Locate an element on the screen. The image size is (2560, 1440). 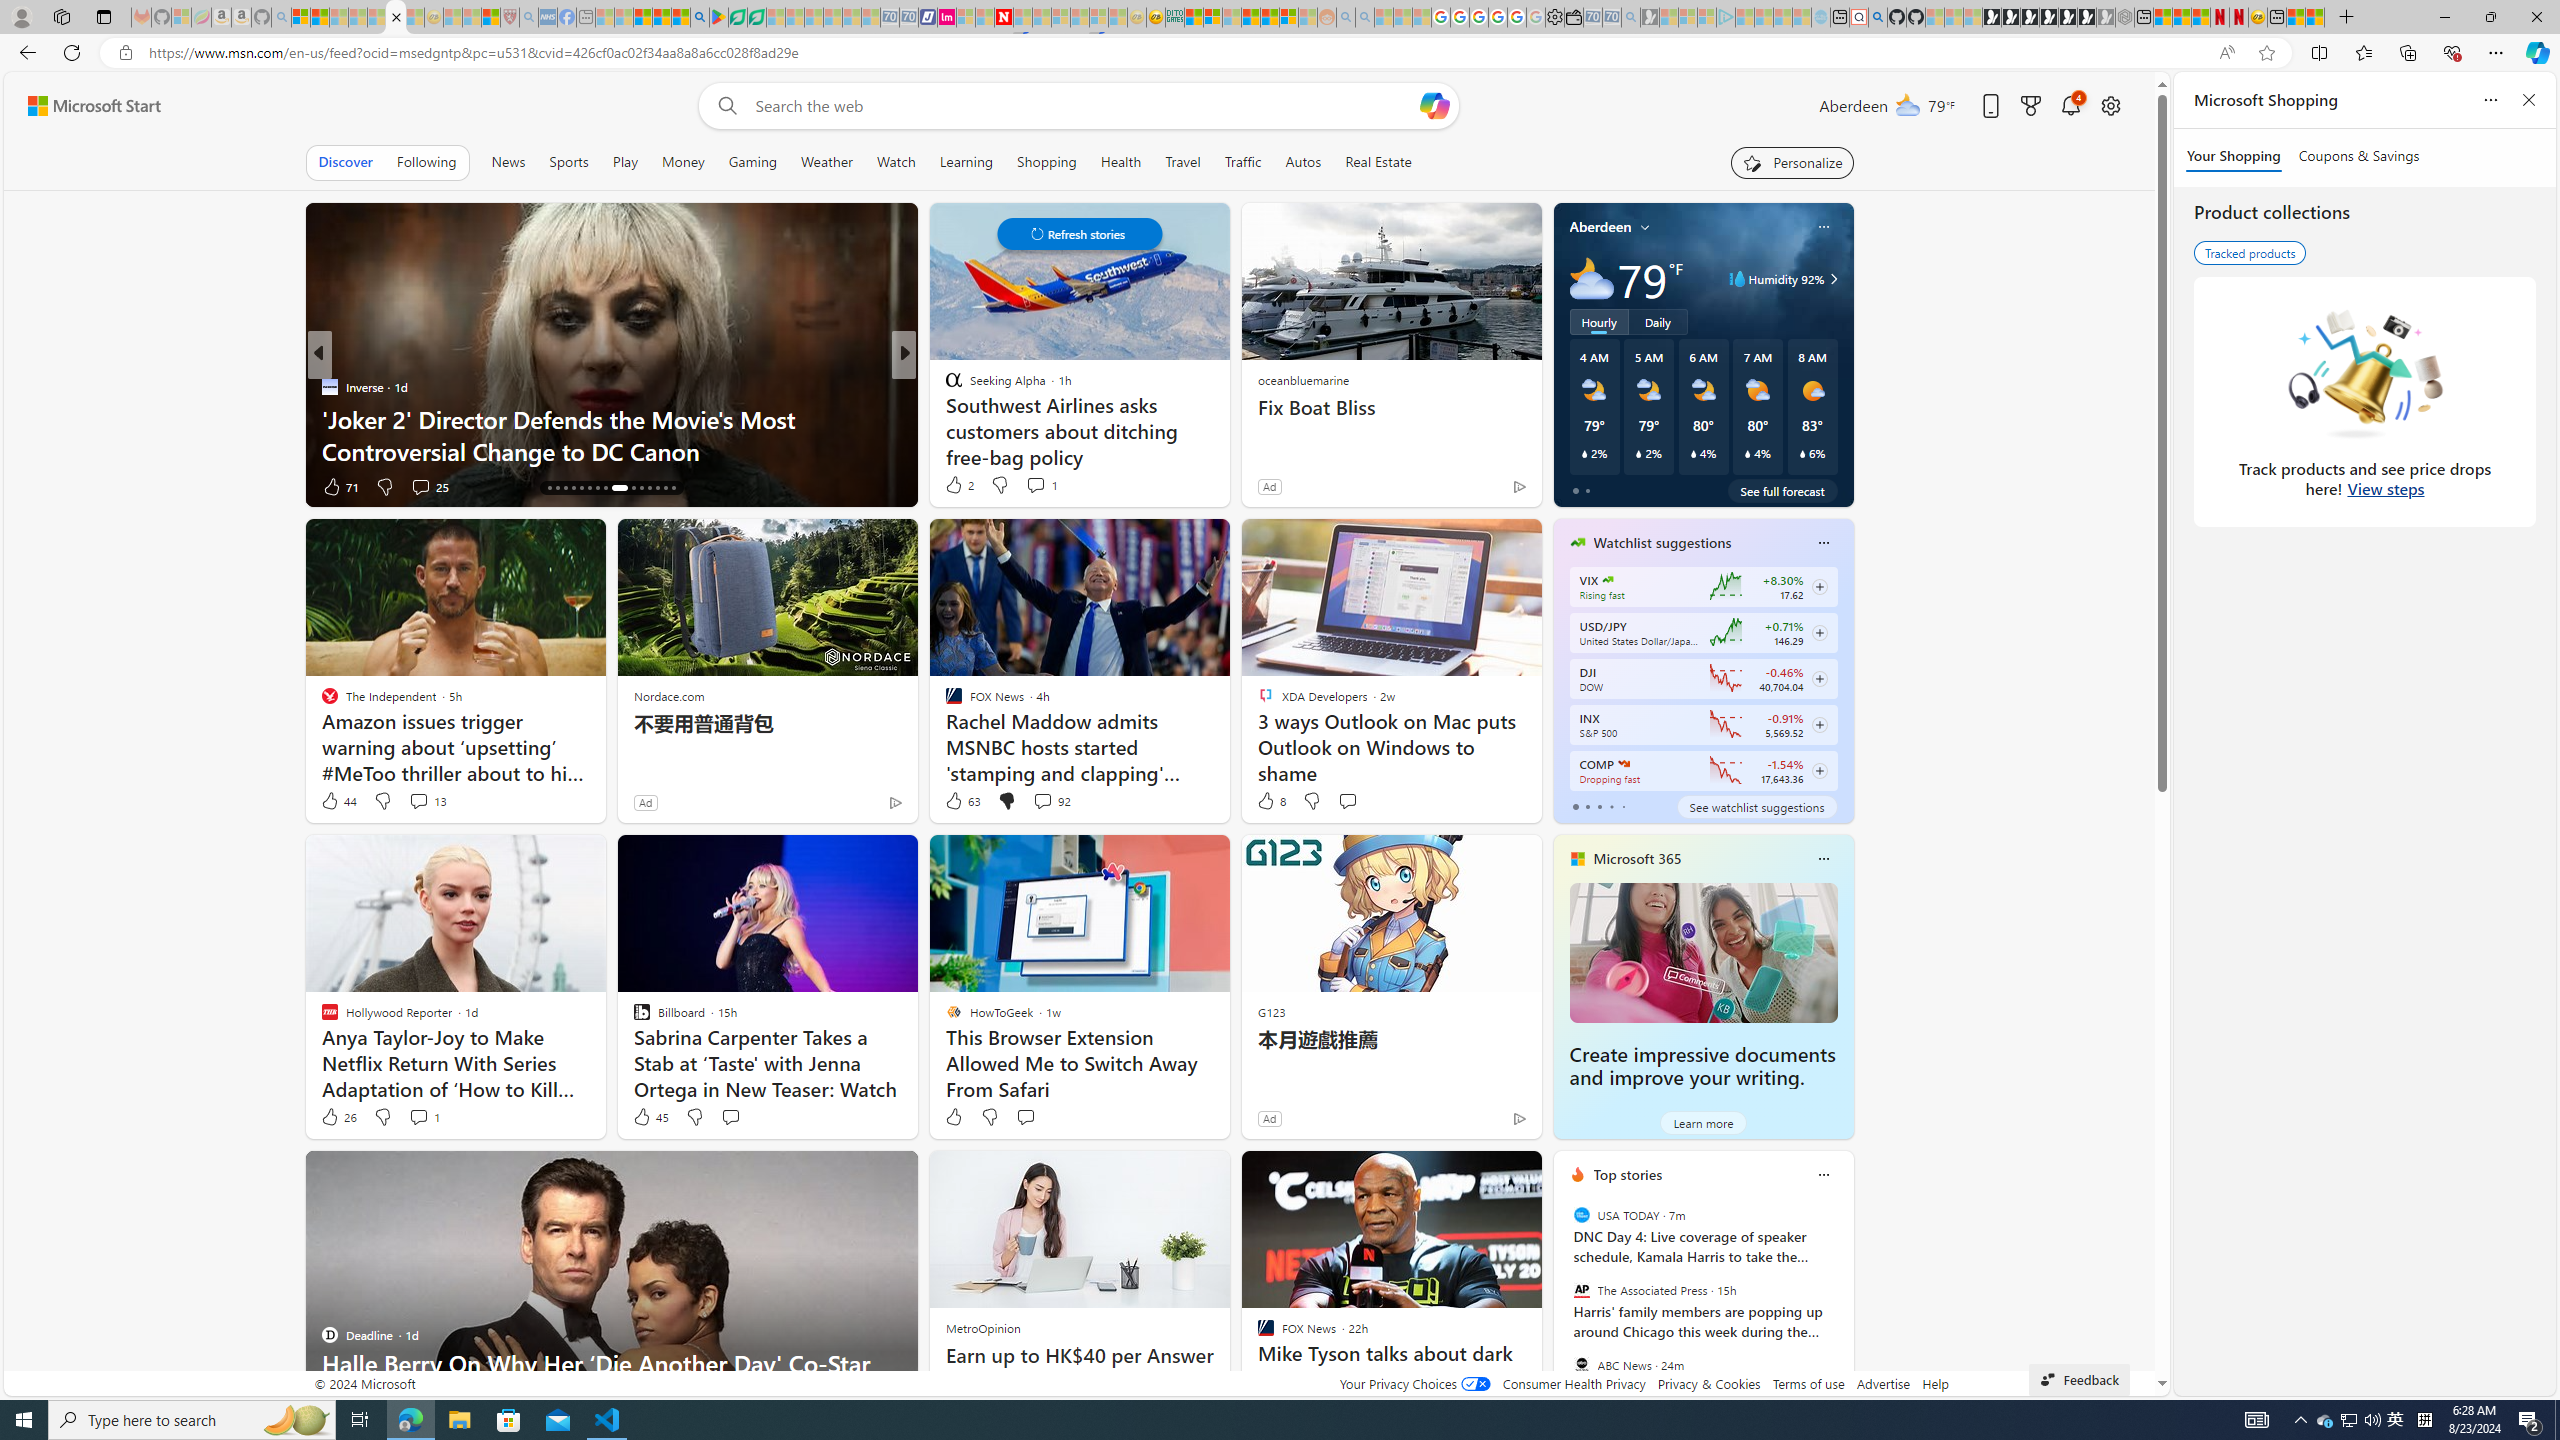
Traffic is located at coordinates (1242, 162).